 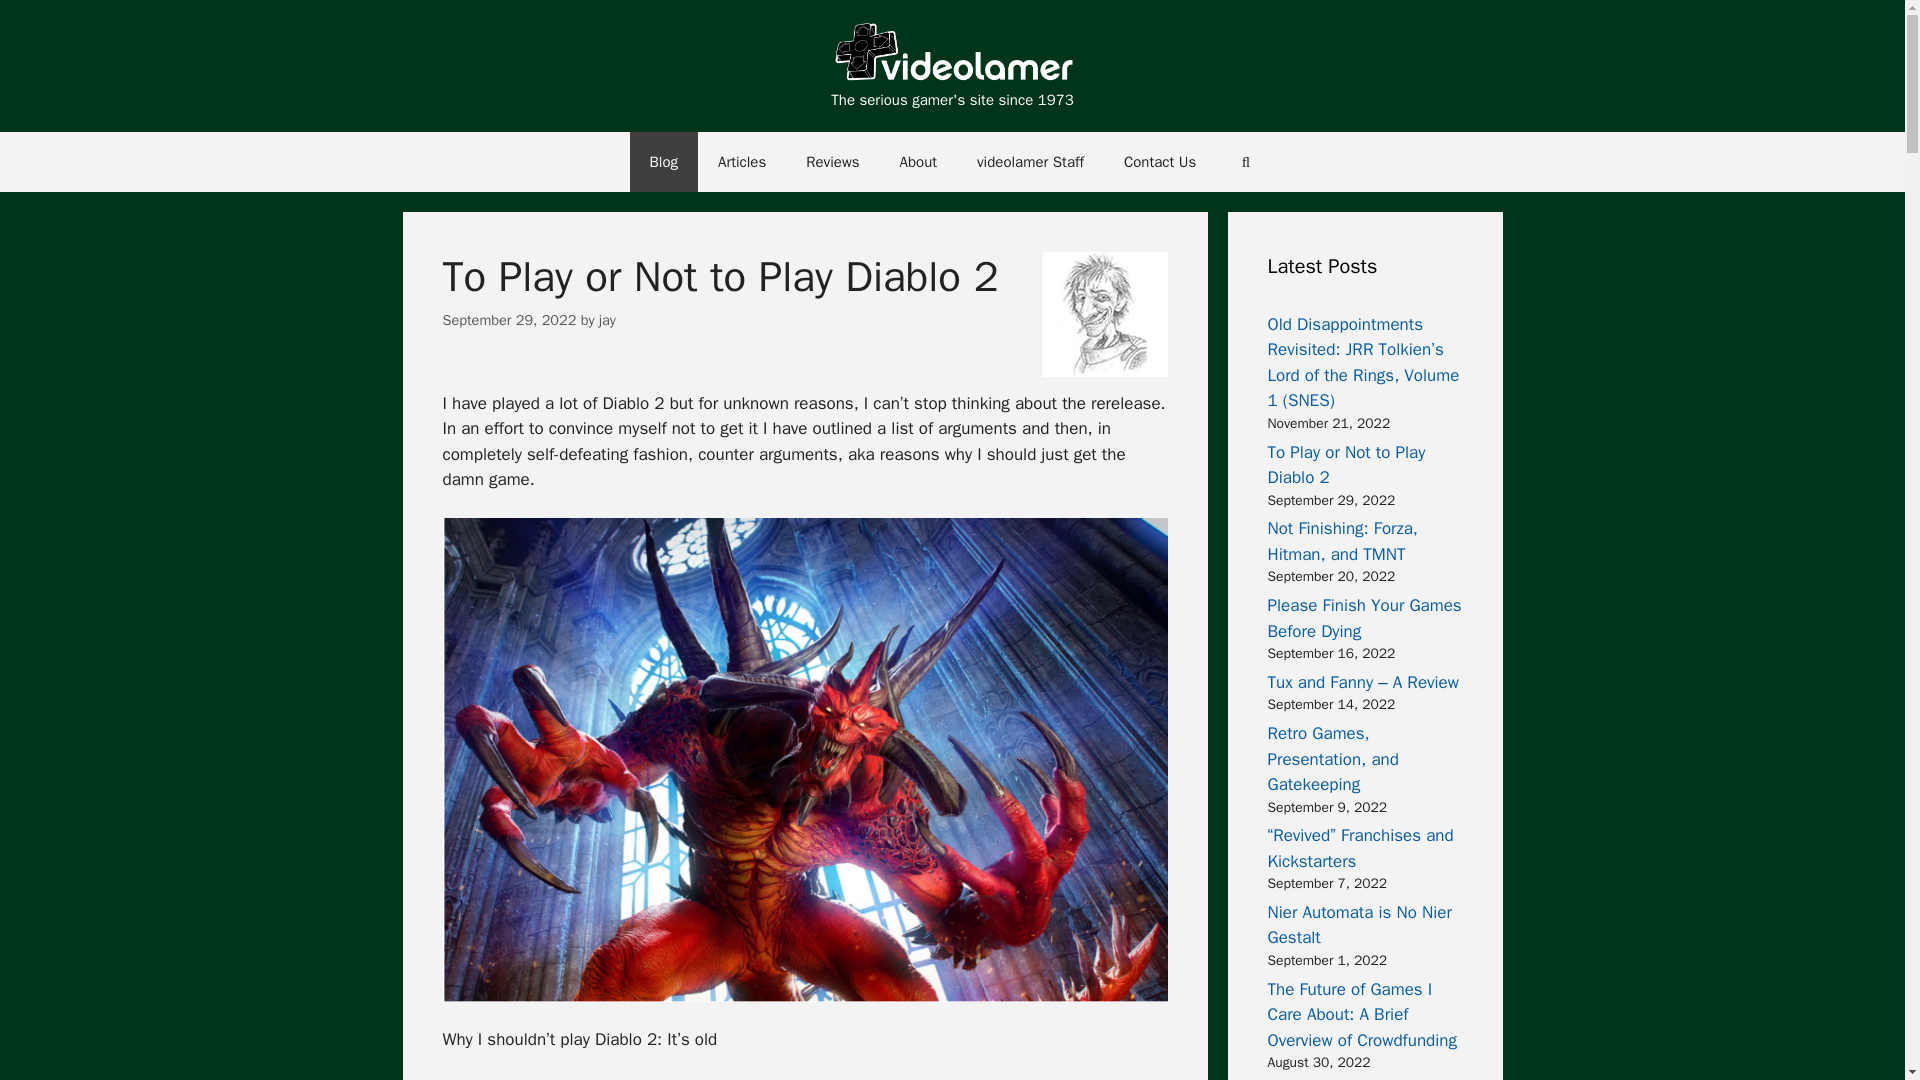 I want to click on About, so click(x=918, y=162).